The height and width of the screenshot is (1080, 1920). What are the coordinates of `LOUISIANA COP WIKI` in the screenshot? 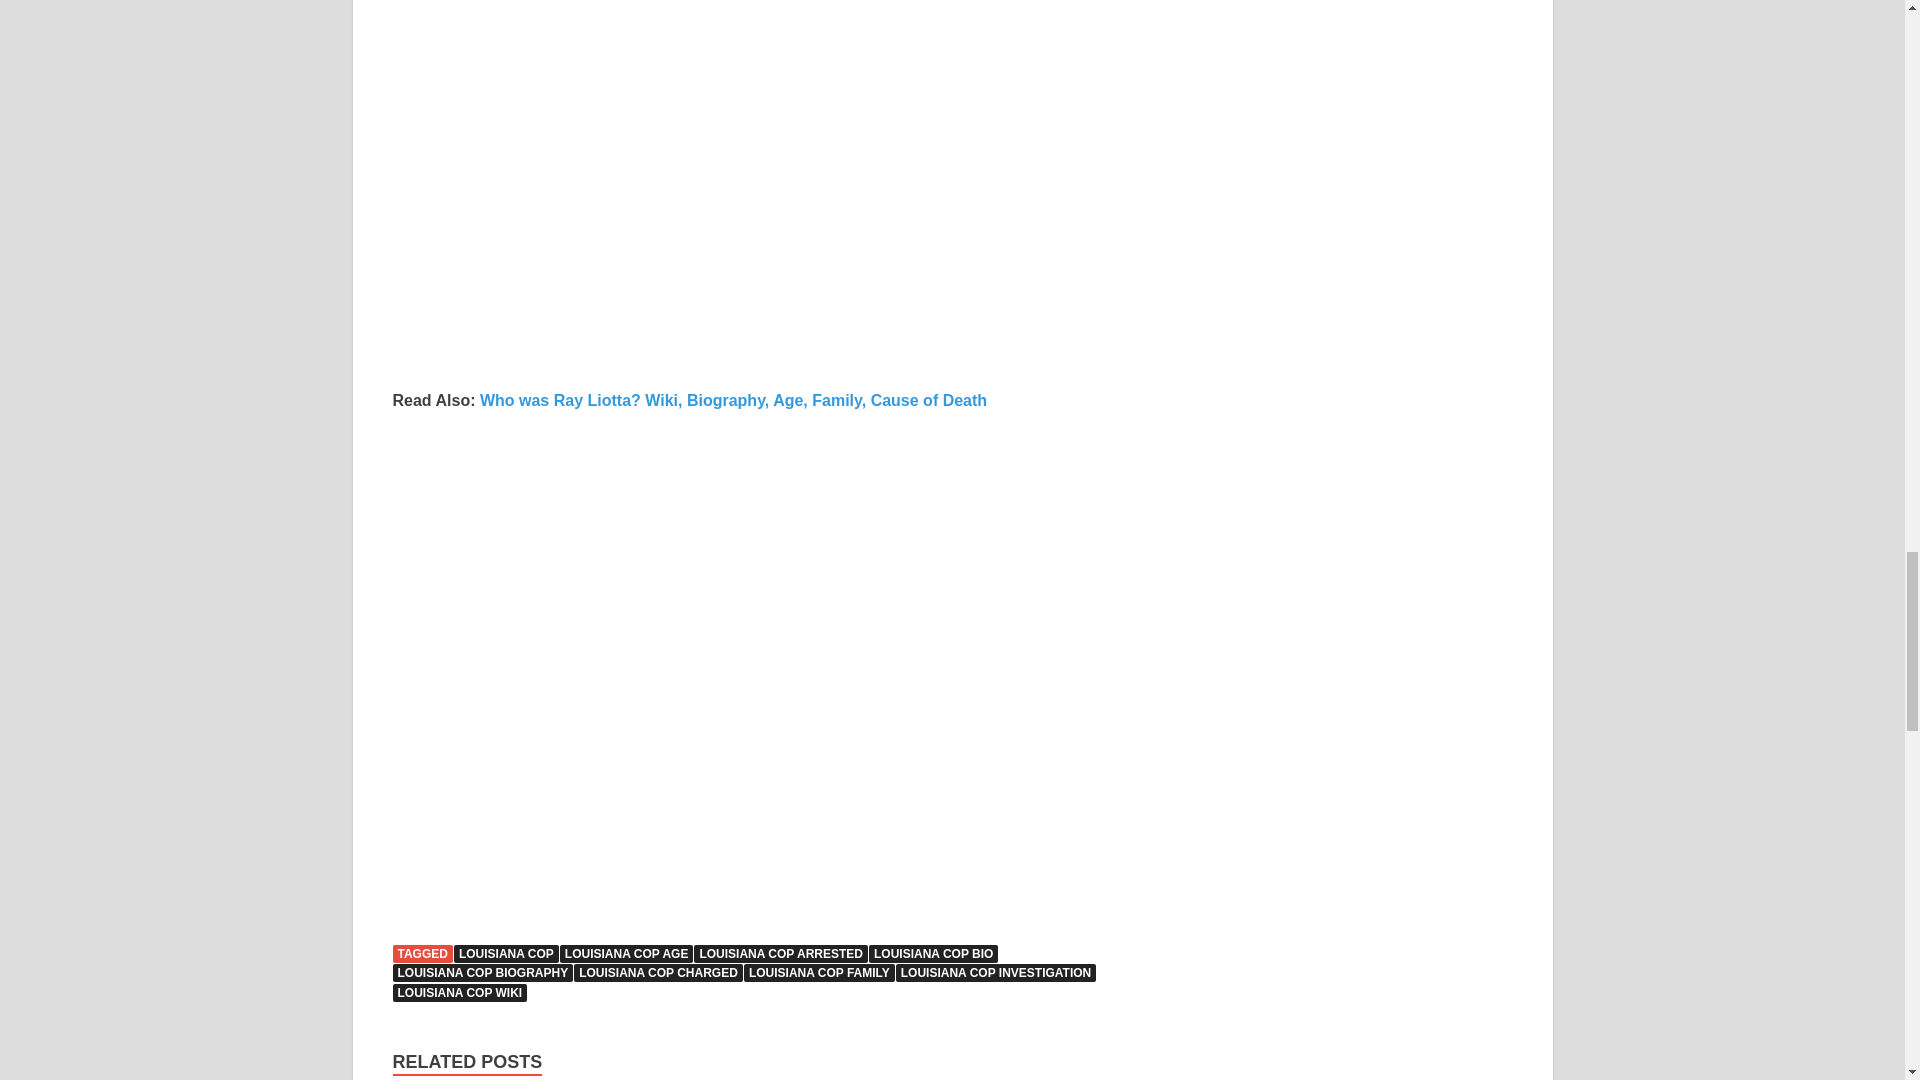 It's located at (458, 992).